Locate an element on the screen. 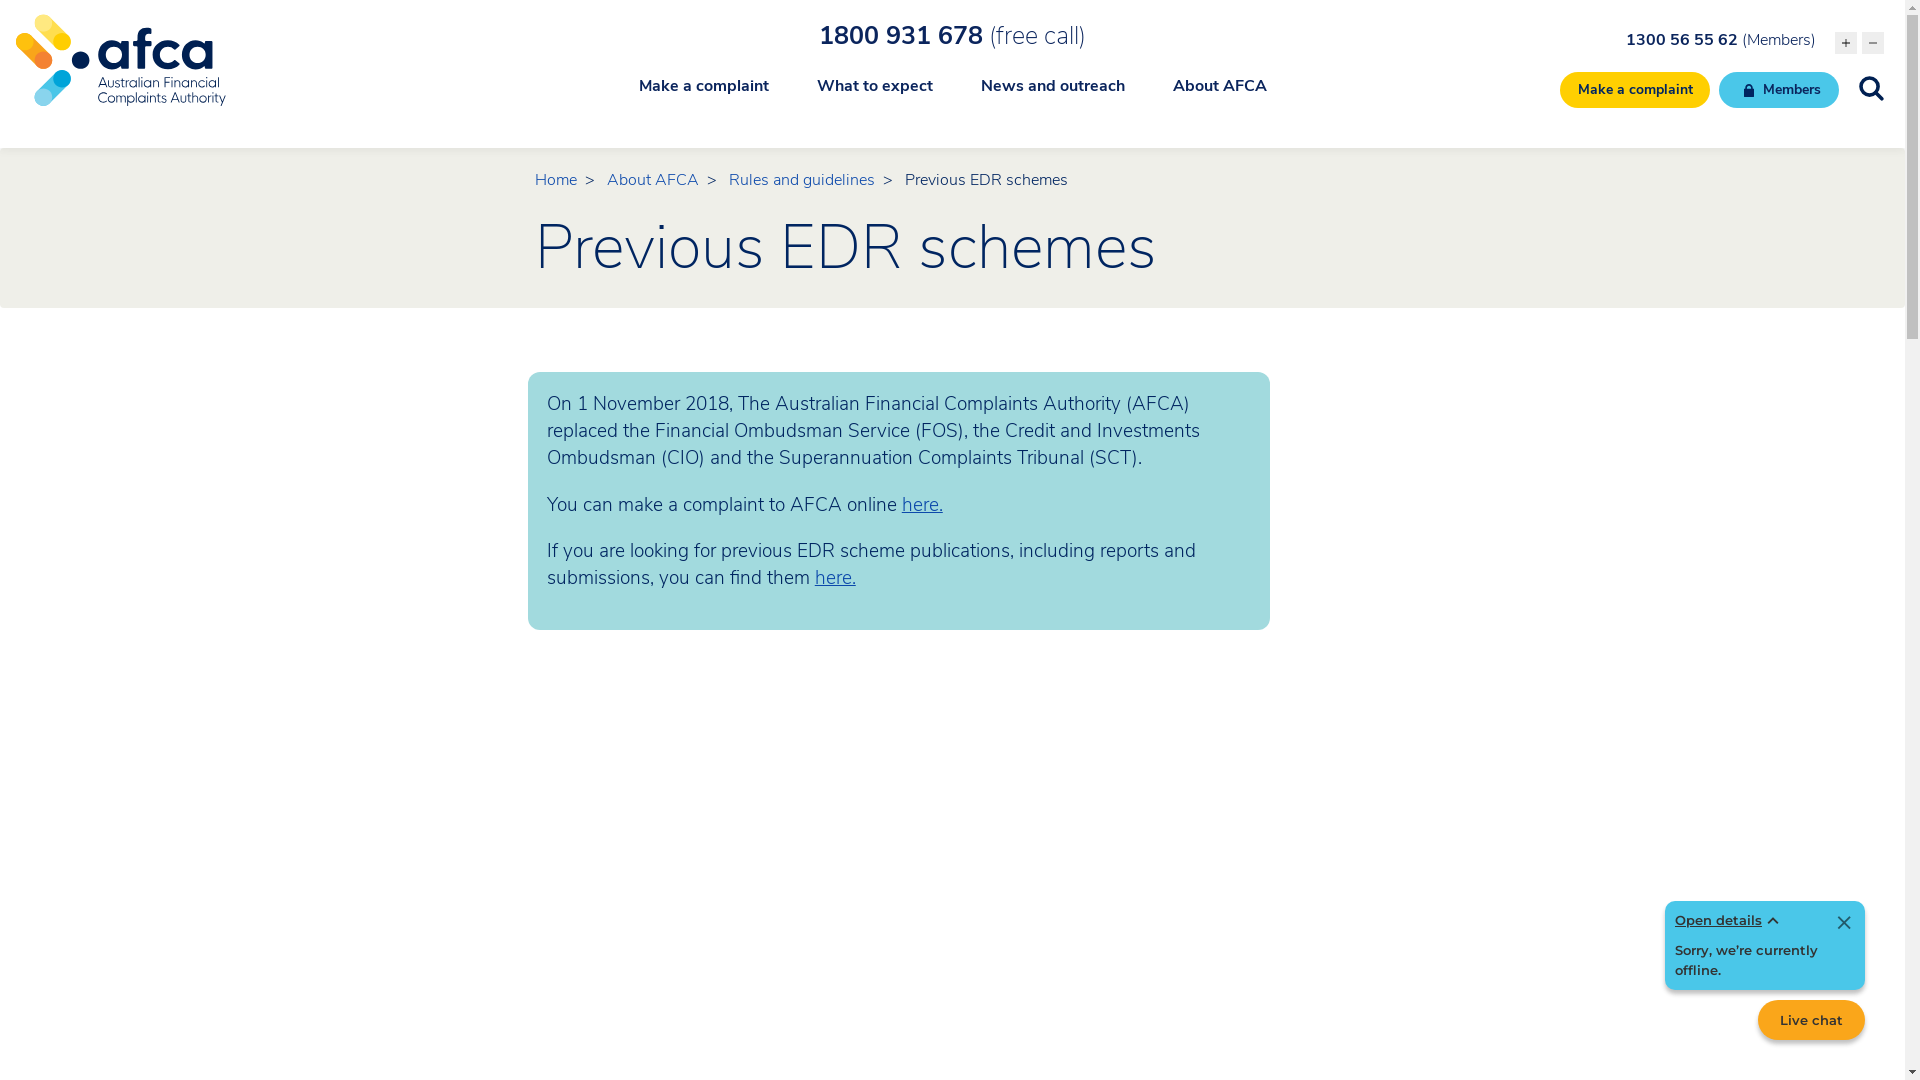 Image resolution: width=1920 pixels, height=1080 pixels. Members is located at coordinates (1779, 90).